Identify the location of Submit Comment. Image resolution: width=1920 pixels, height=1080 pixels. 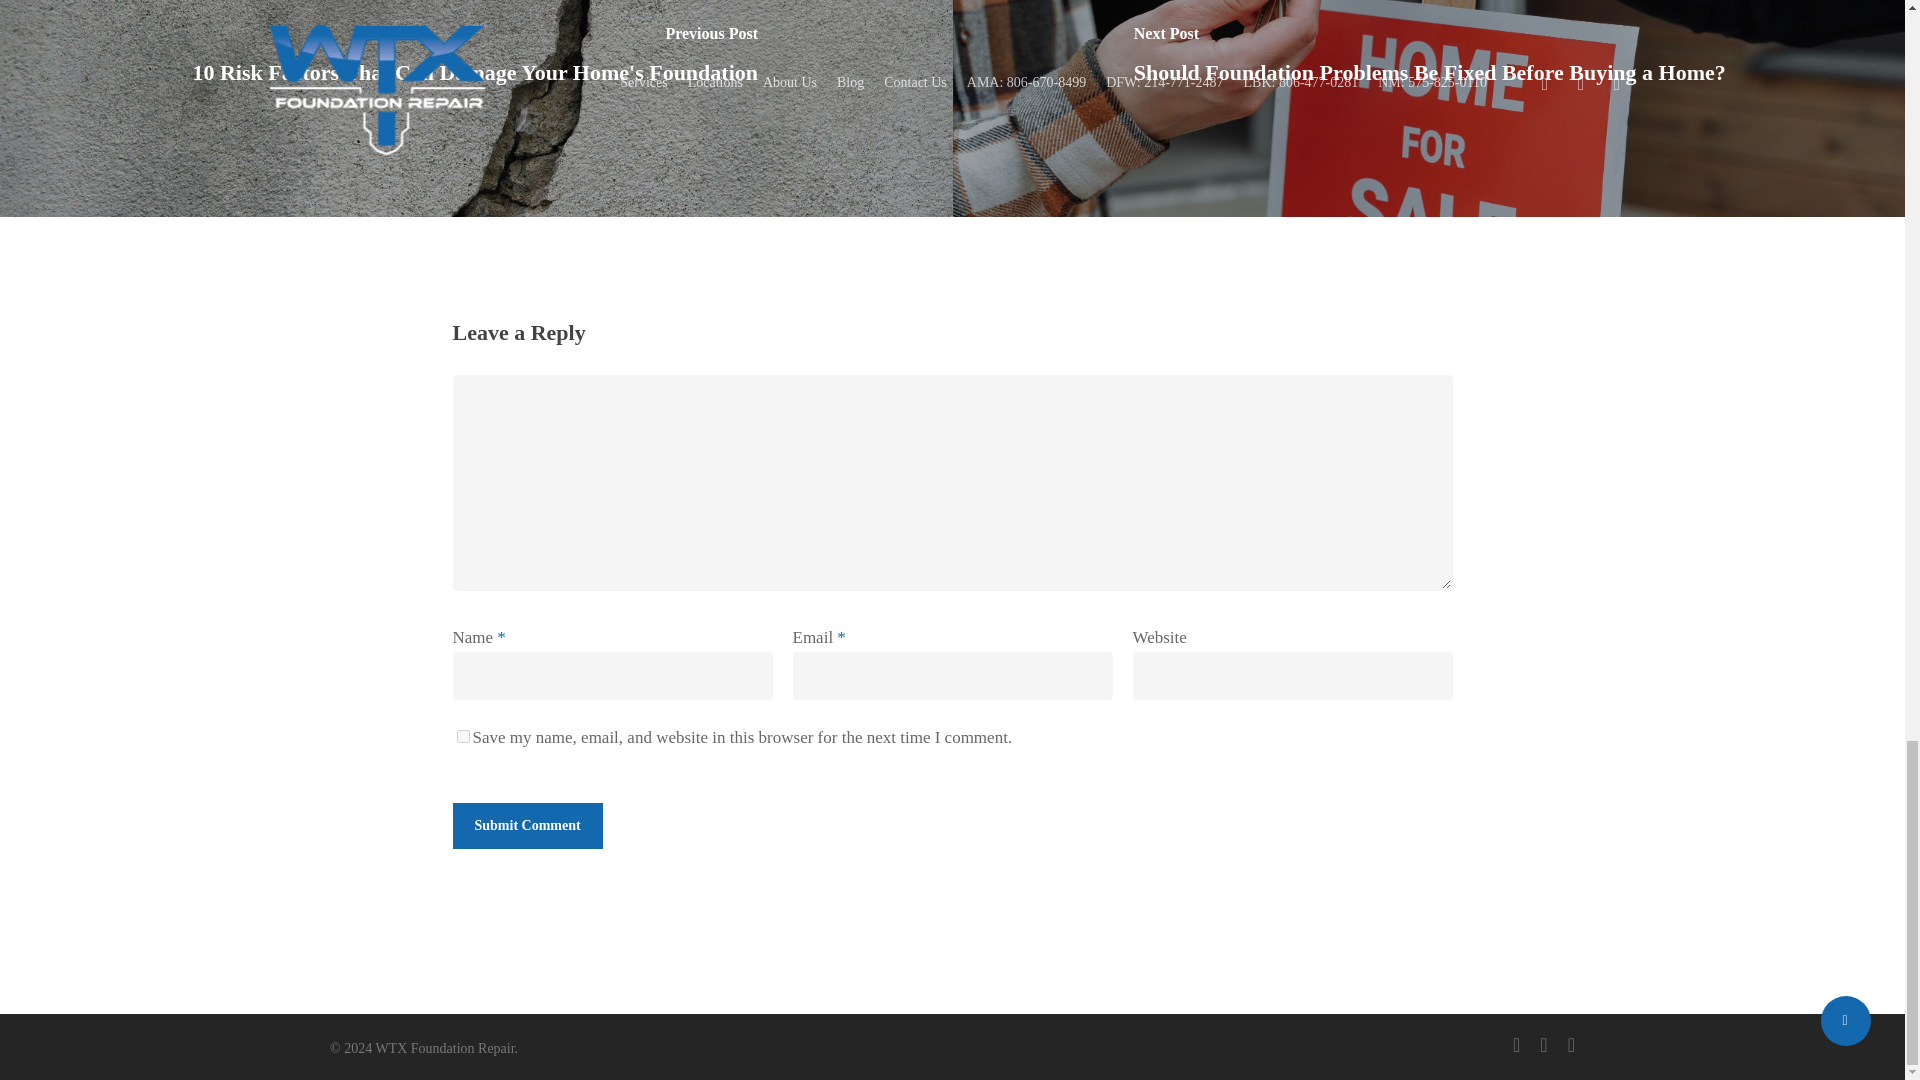
(526, 826).